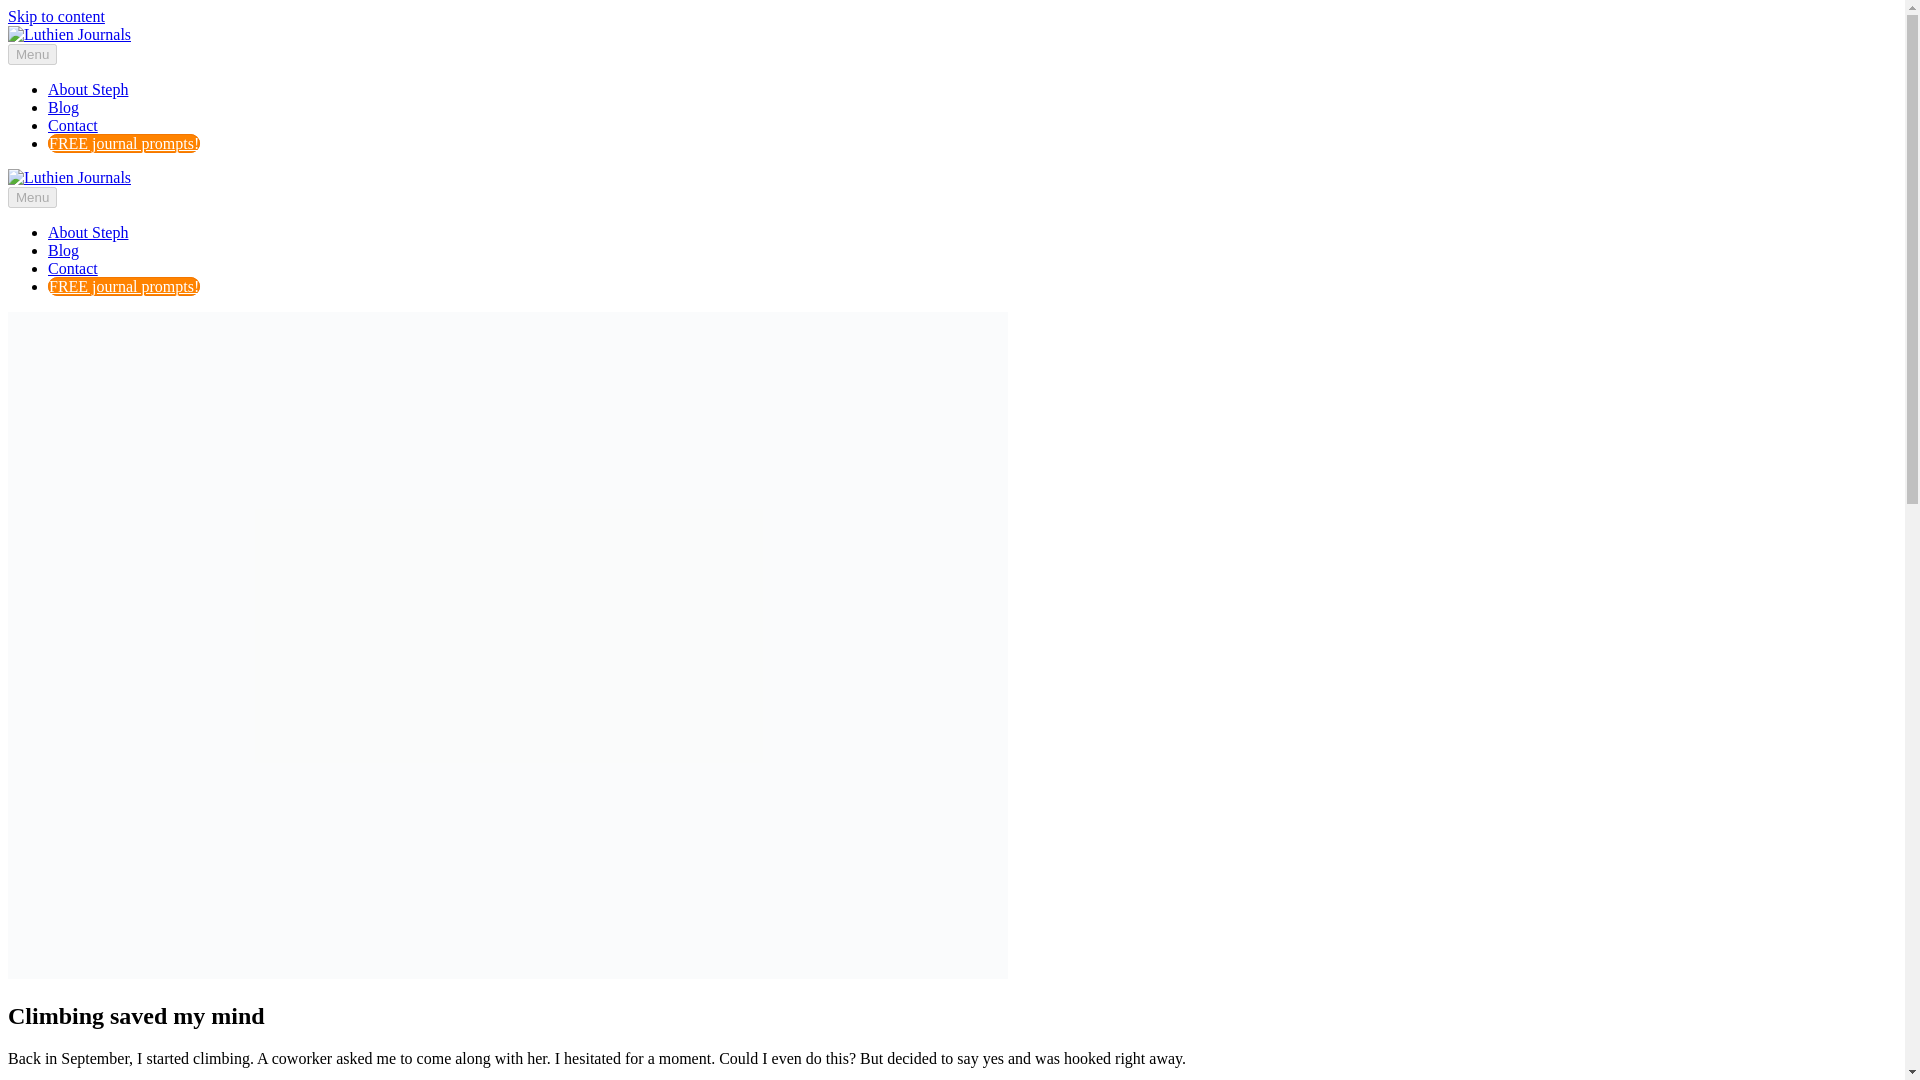  What do you see at coordinates (72, 268) in the screenshot?
I see `Contact` at bounding box center [72, 268].